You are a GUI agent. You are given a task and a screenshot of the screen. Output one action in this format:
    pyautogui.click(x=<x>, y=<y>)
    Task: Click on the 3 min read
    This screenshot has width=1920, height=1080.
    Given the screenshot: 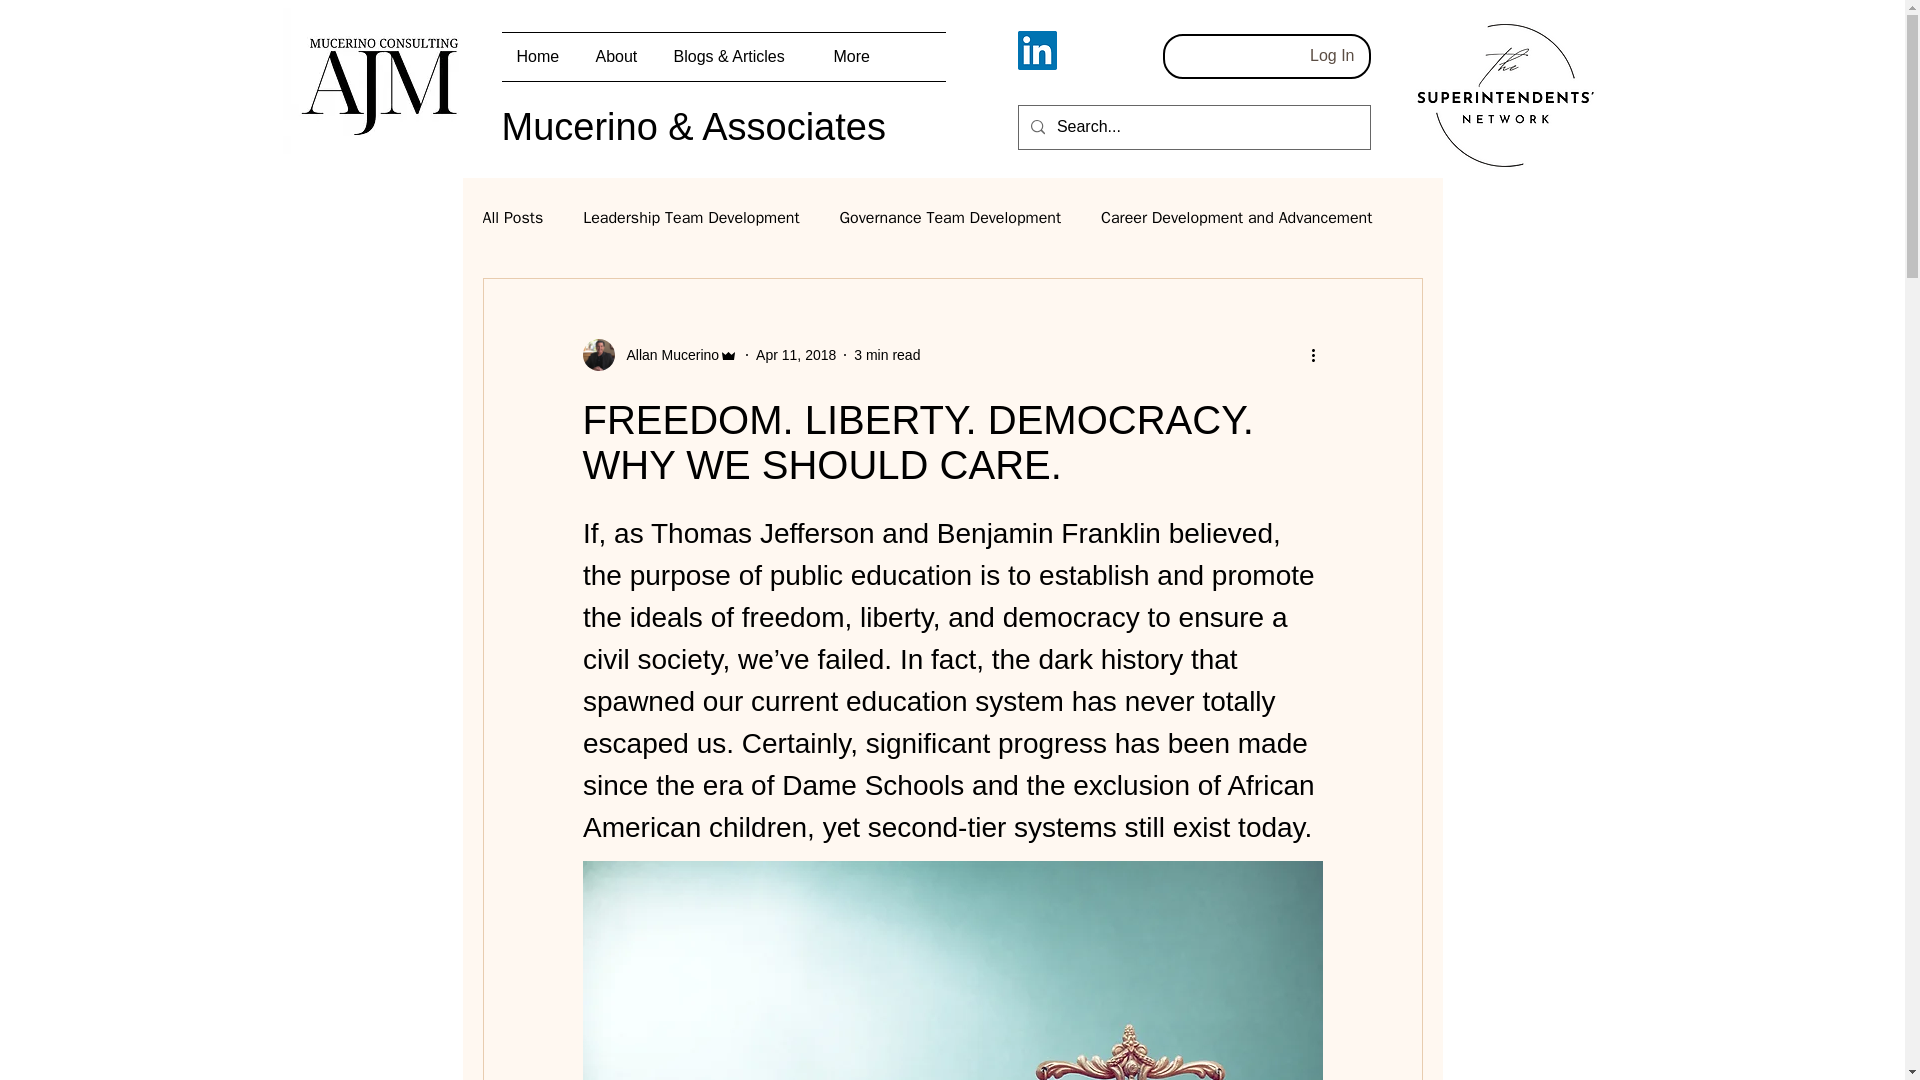 What is the action you would take?
    pyautogui.click(x=886, y=353)
    